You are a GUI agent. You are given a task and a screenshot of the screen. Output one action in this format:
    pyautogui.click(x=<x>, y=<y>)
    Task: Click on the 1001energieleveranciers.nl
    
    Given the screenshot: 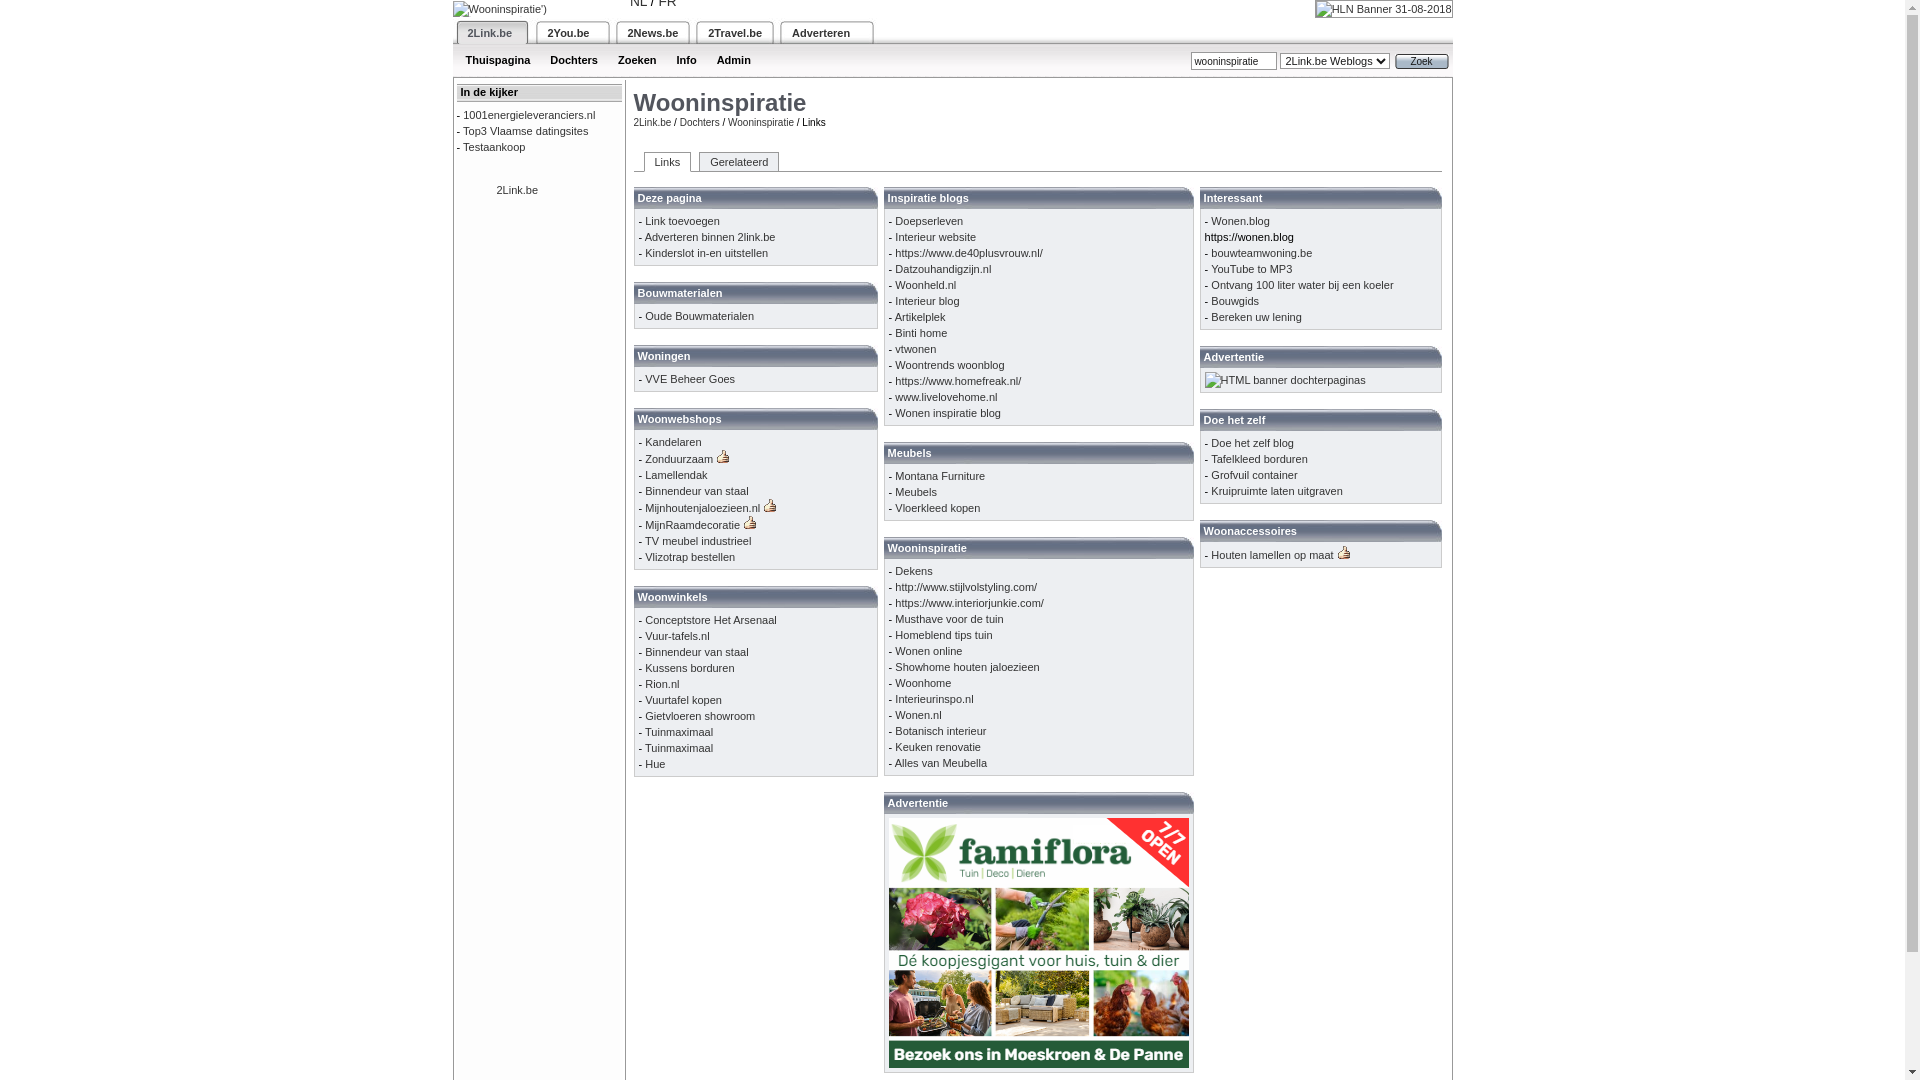 What is the action you would take?
    pyautogui.click(x=529, y=115)
    